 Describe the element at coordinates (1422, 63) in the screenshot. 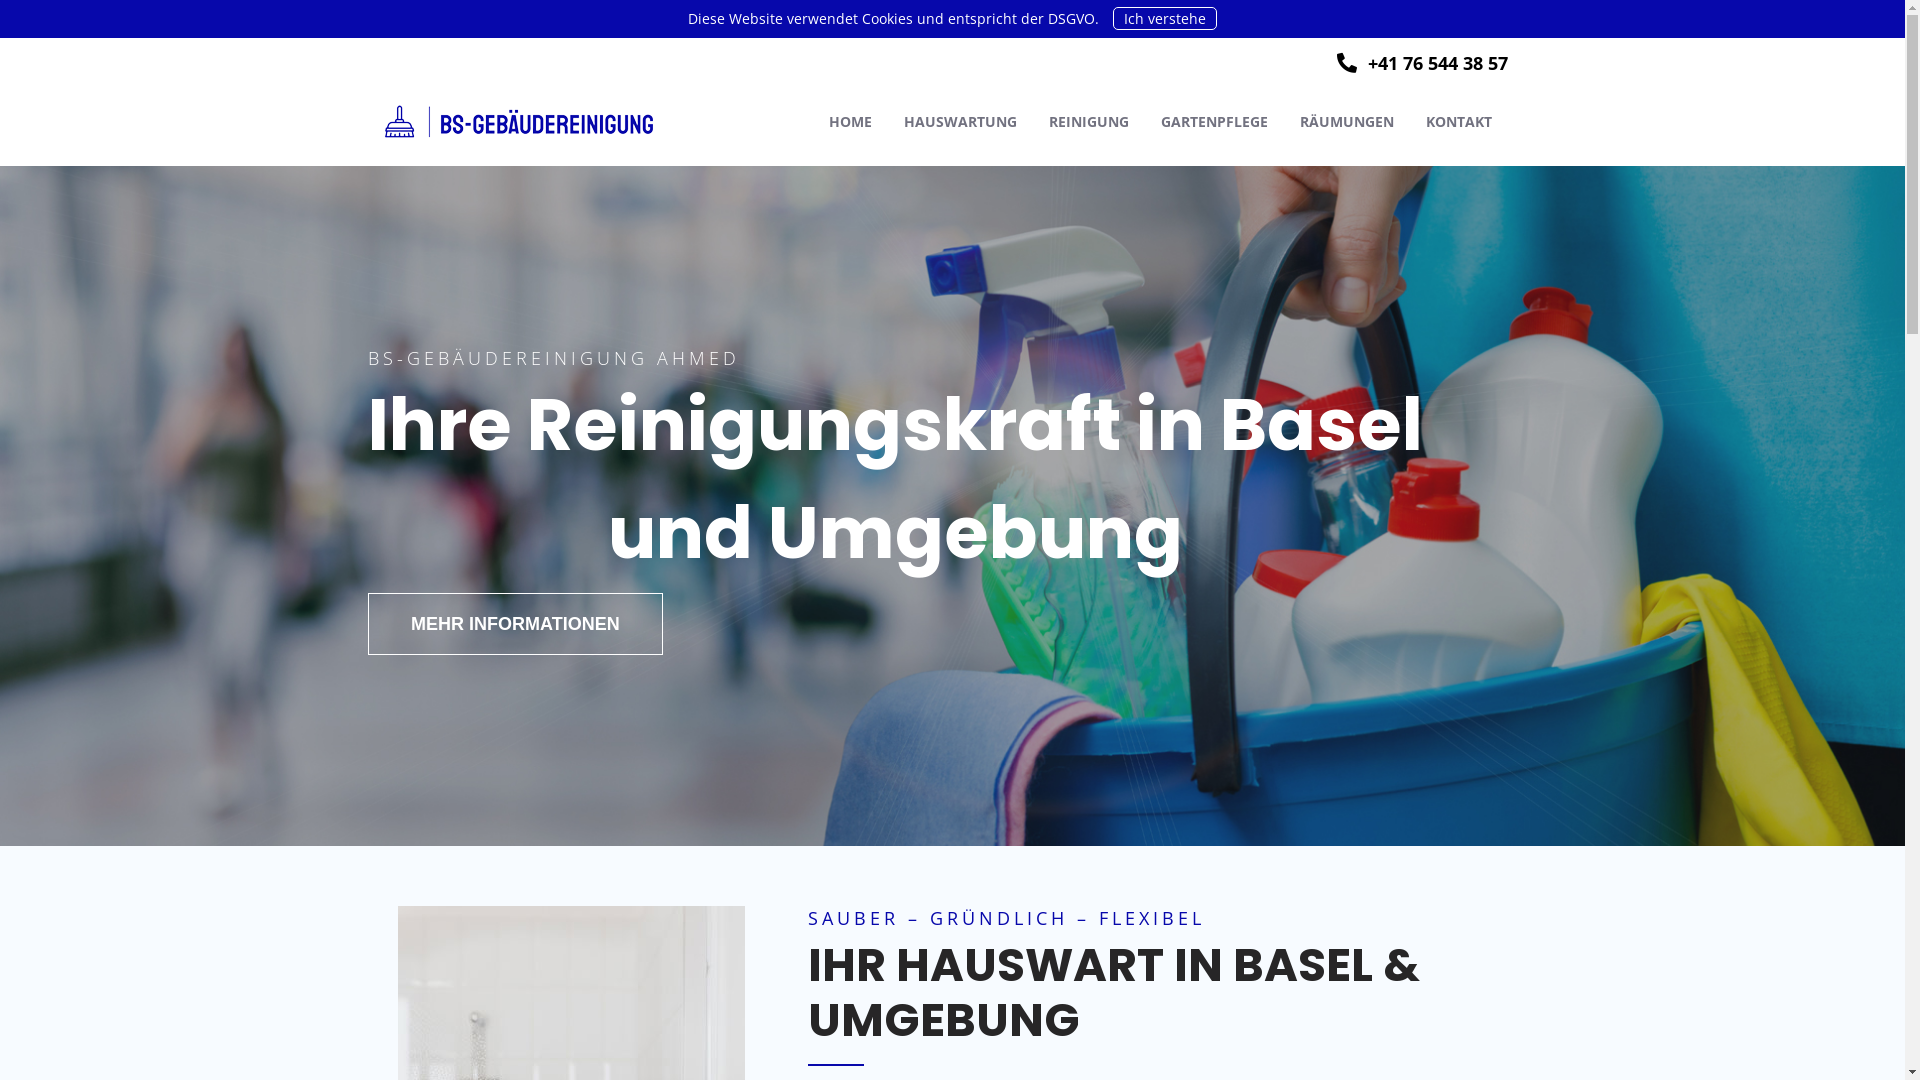

I see `+41 76 544 38 57` at that location.